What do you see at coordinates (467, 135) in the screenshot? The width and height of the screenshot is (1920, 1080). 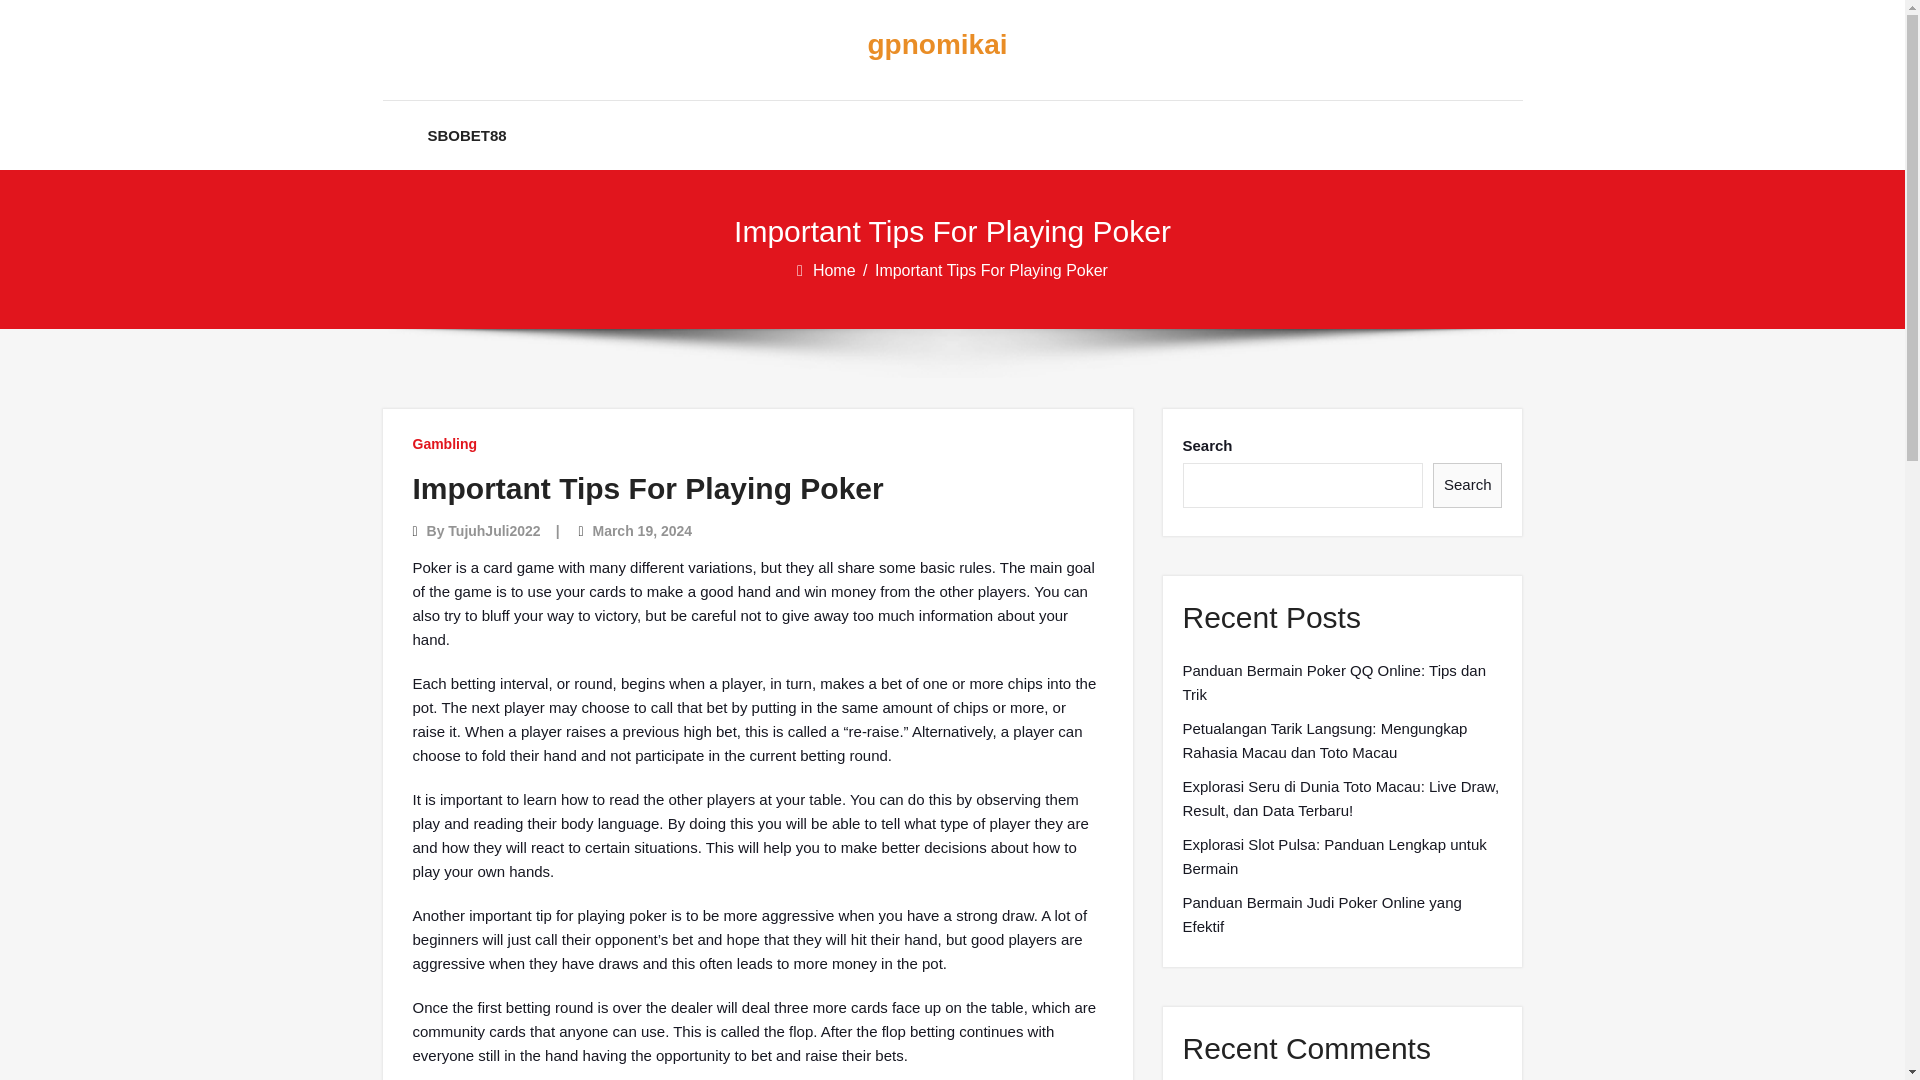 I see `SBOBET88` at bounding box center [467, 135].